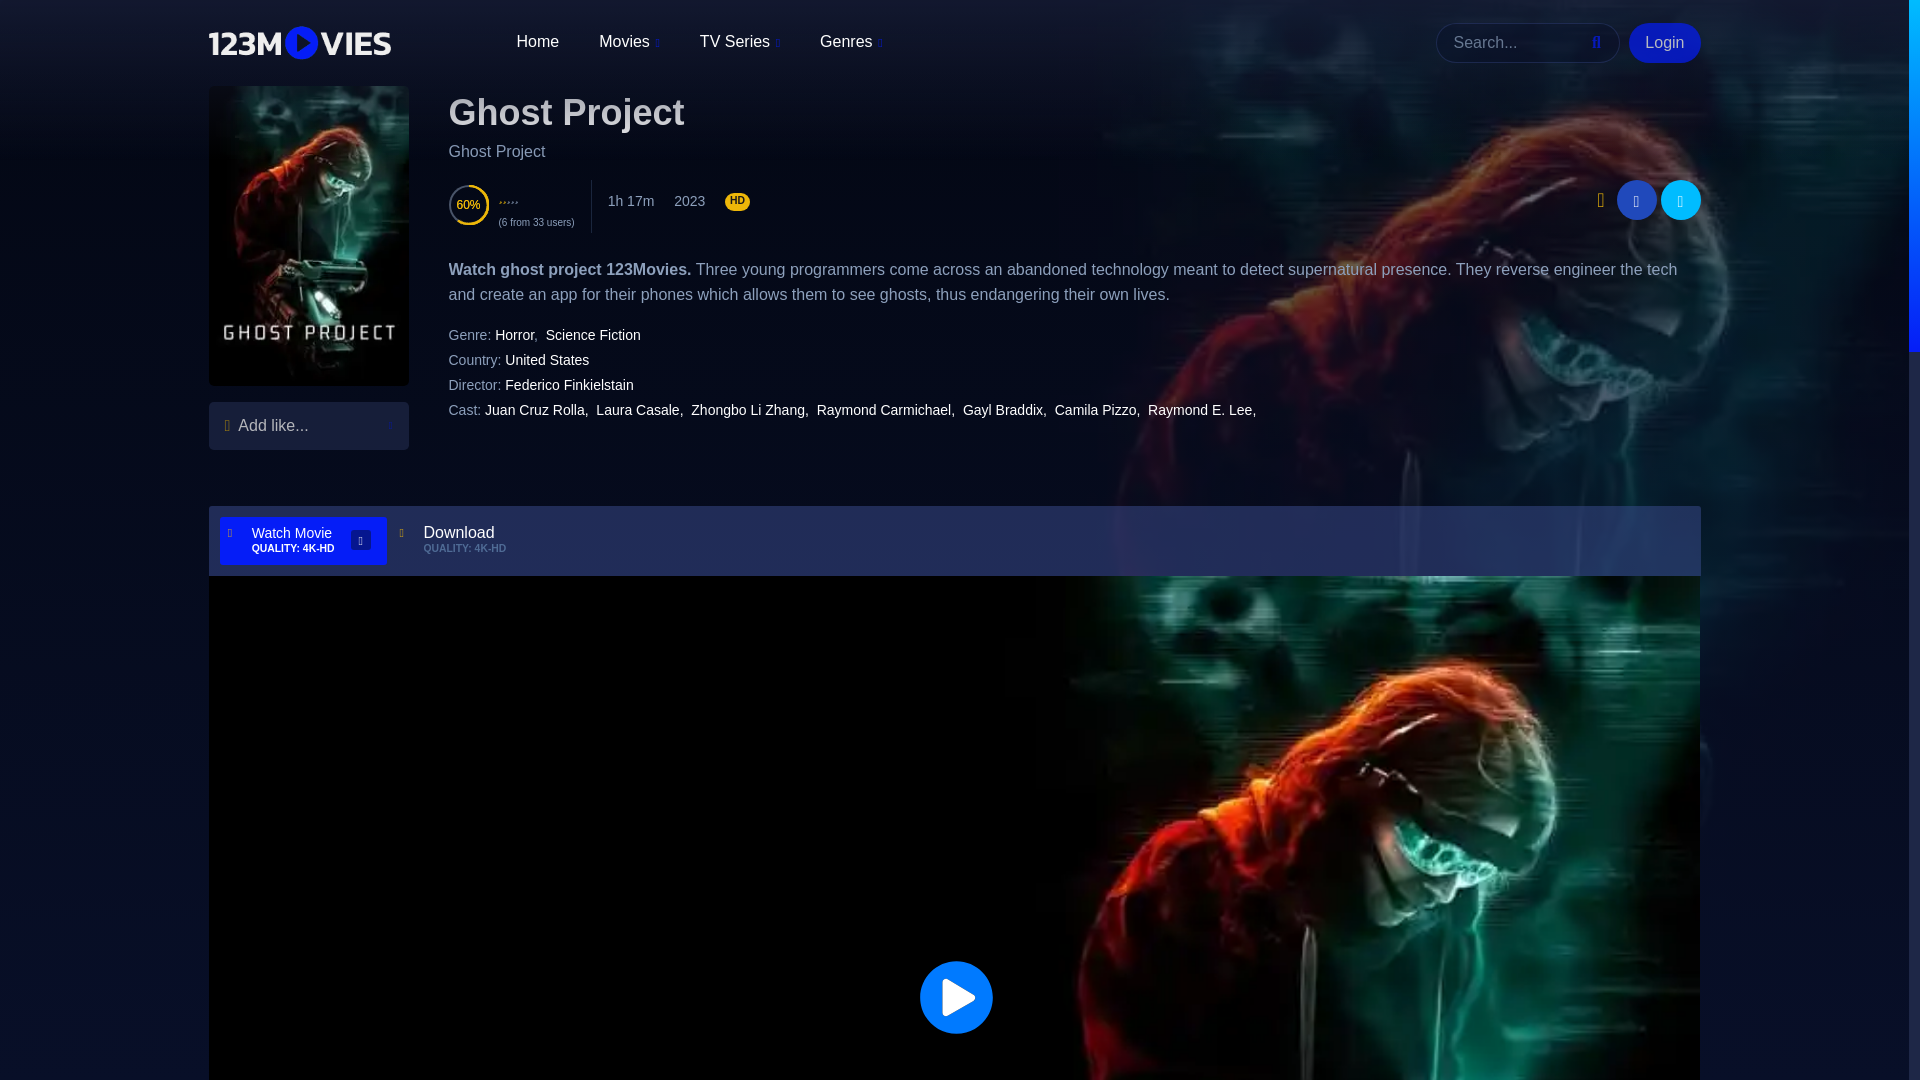 This screenshot has width=1920, height=1080. Describe the element at coordinates (740, 42) in the screenshot. I see `TV Series` at that location.